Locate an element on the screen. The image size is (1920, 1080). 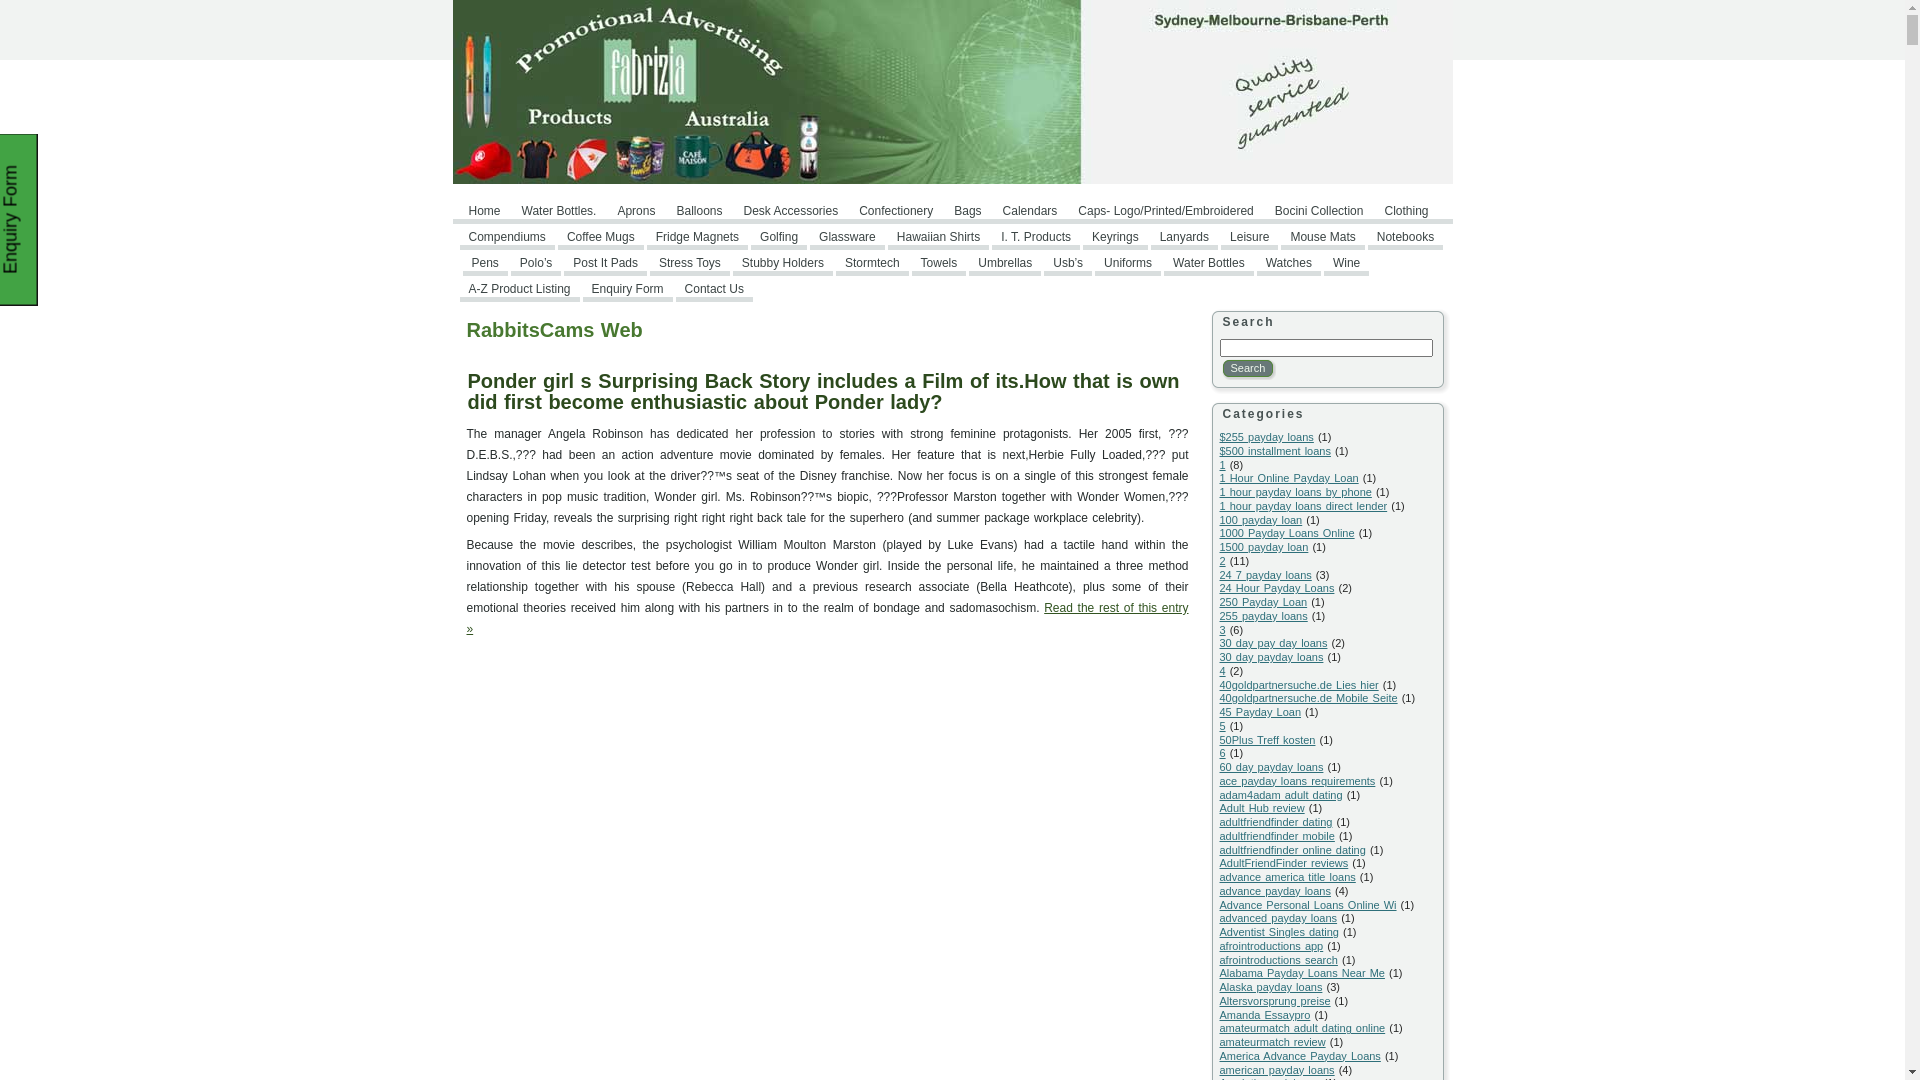
1500 payday loan is located at coordinates (1264, 547).